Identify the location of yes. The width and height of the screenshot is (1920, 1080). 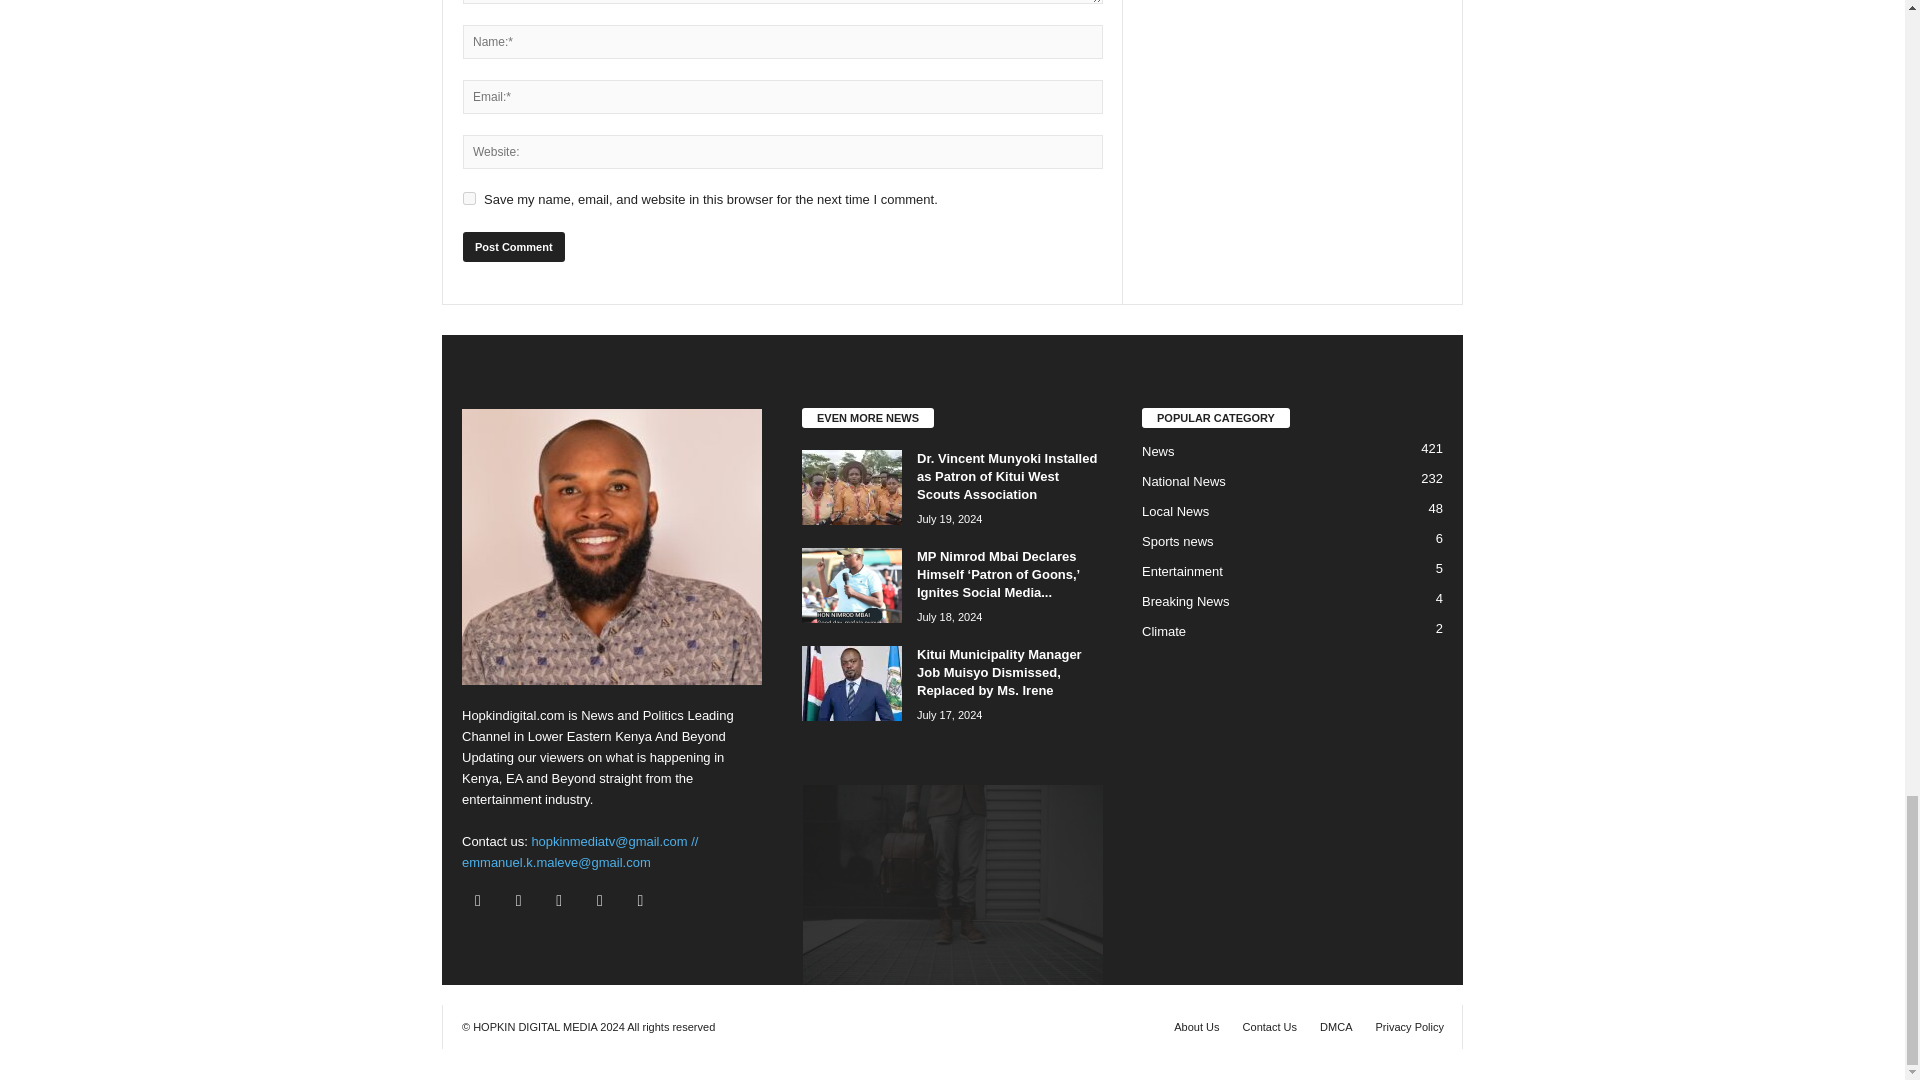
(469, 198).